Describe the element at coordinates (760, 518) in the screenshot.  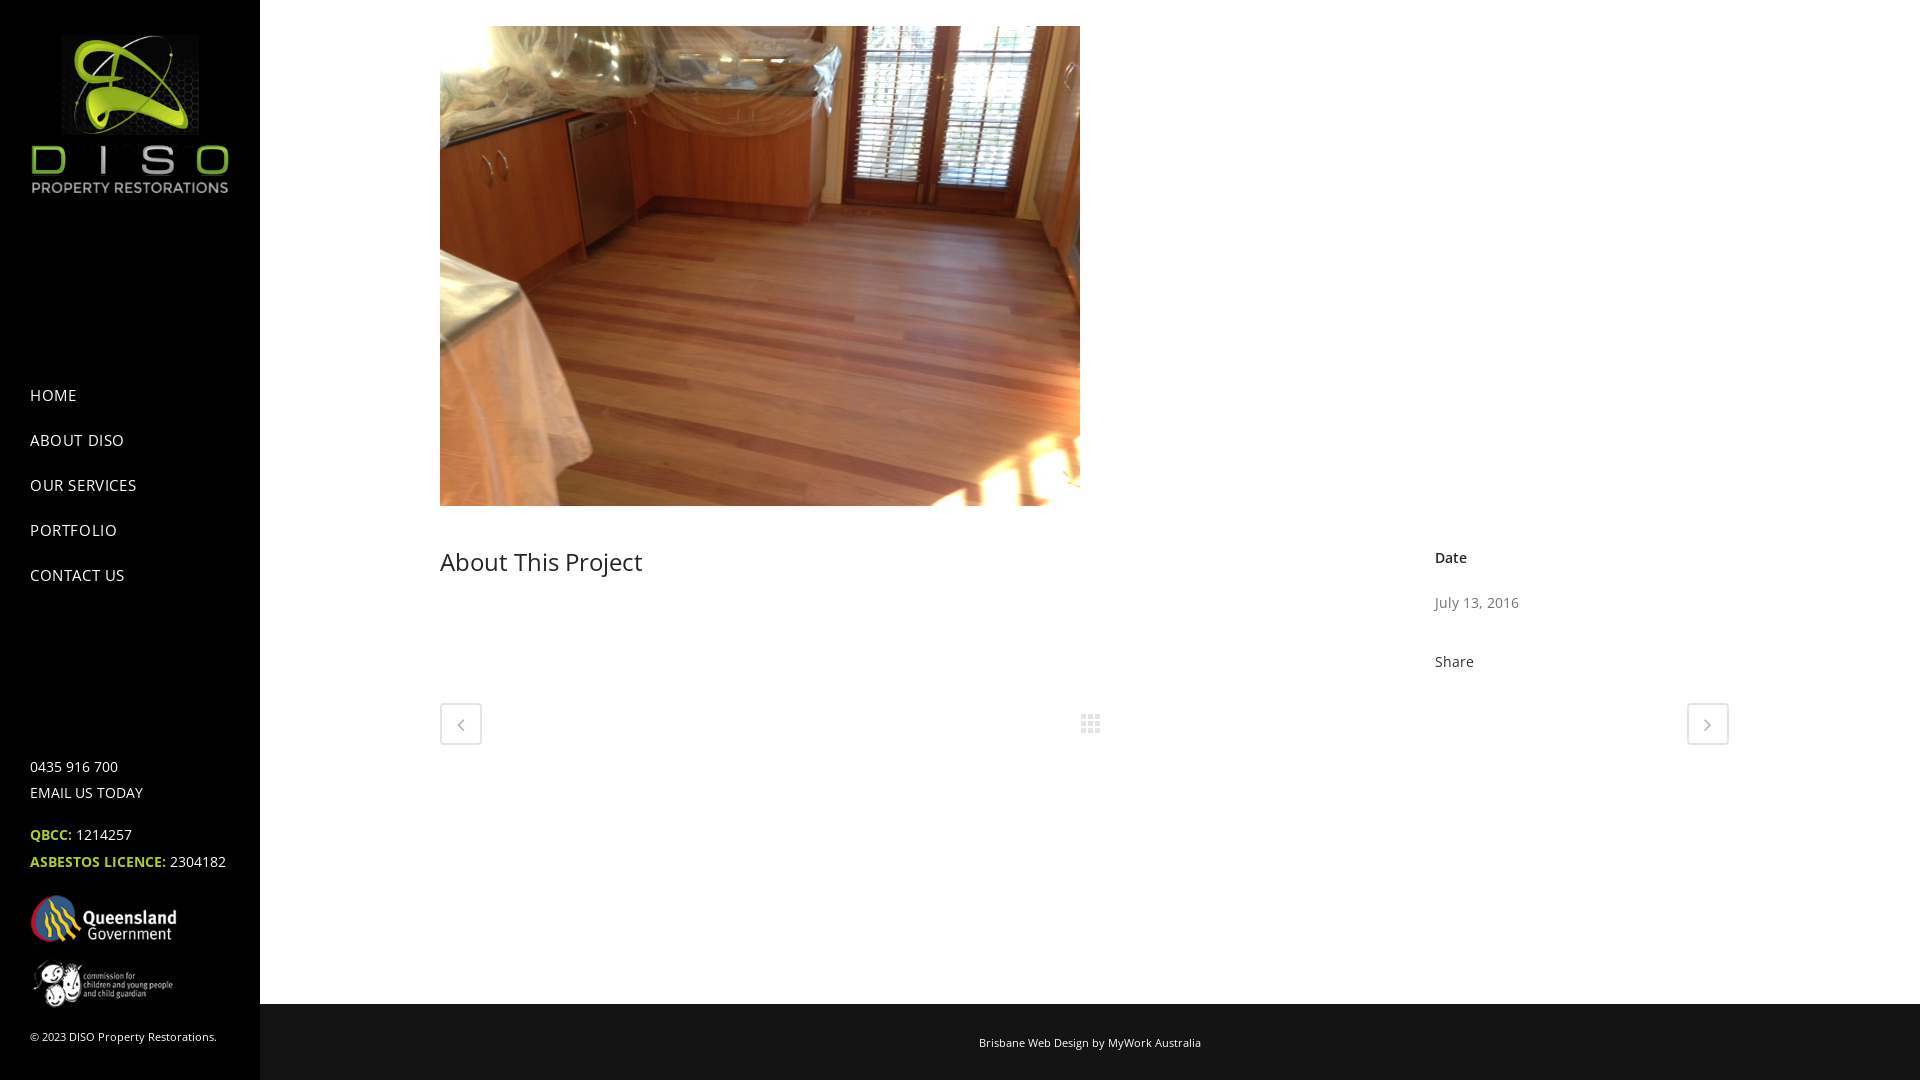
I see `Camp Hill Qld 5` at that location.